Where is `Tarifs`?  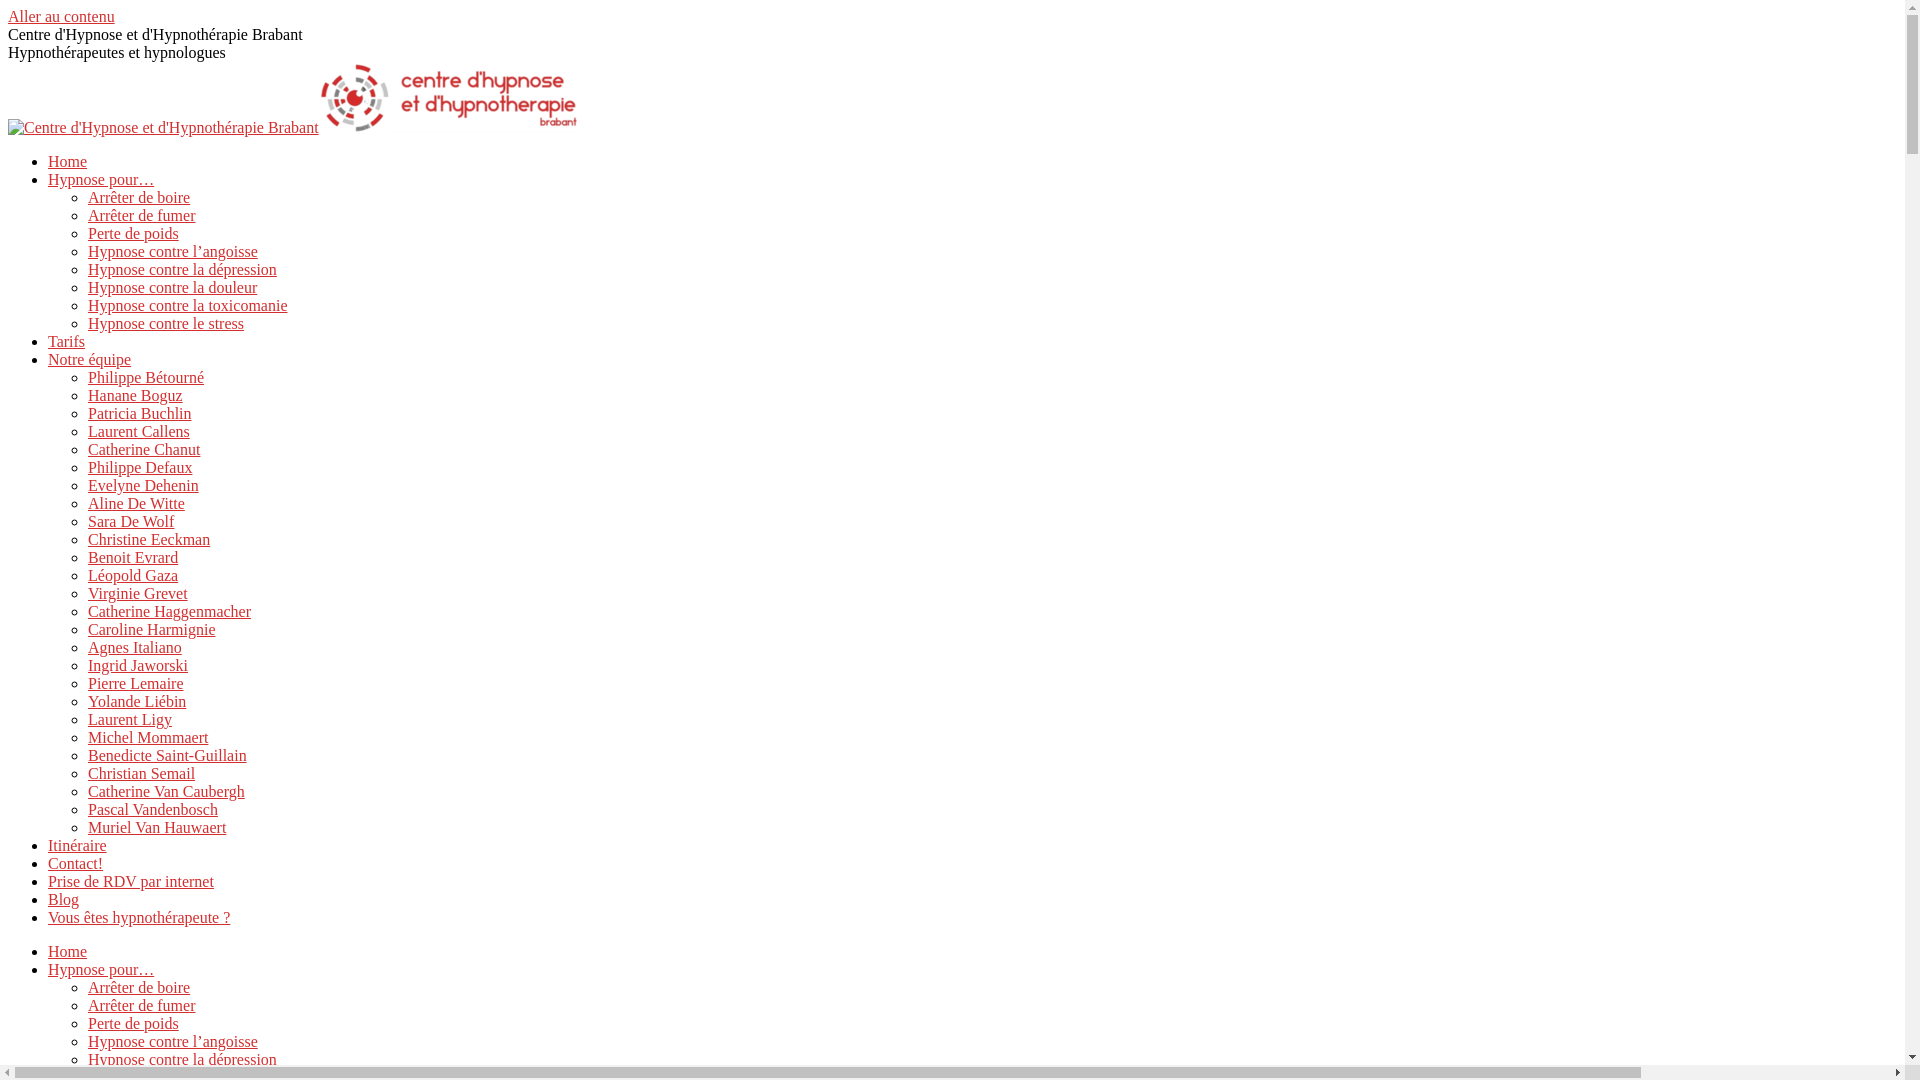
Tarifs is located at coordinates (66, 342).